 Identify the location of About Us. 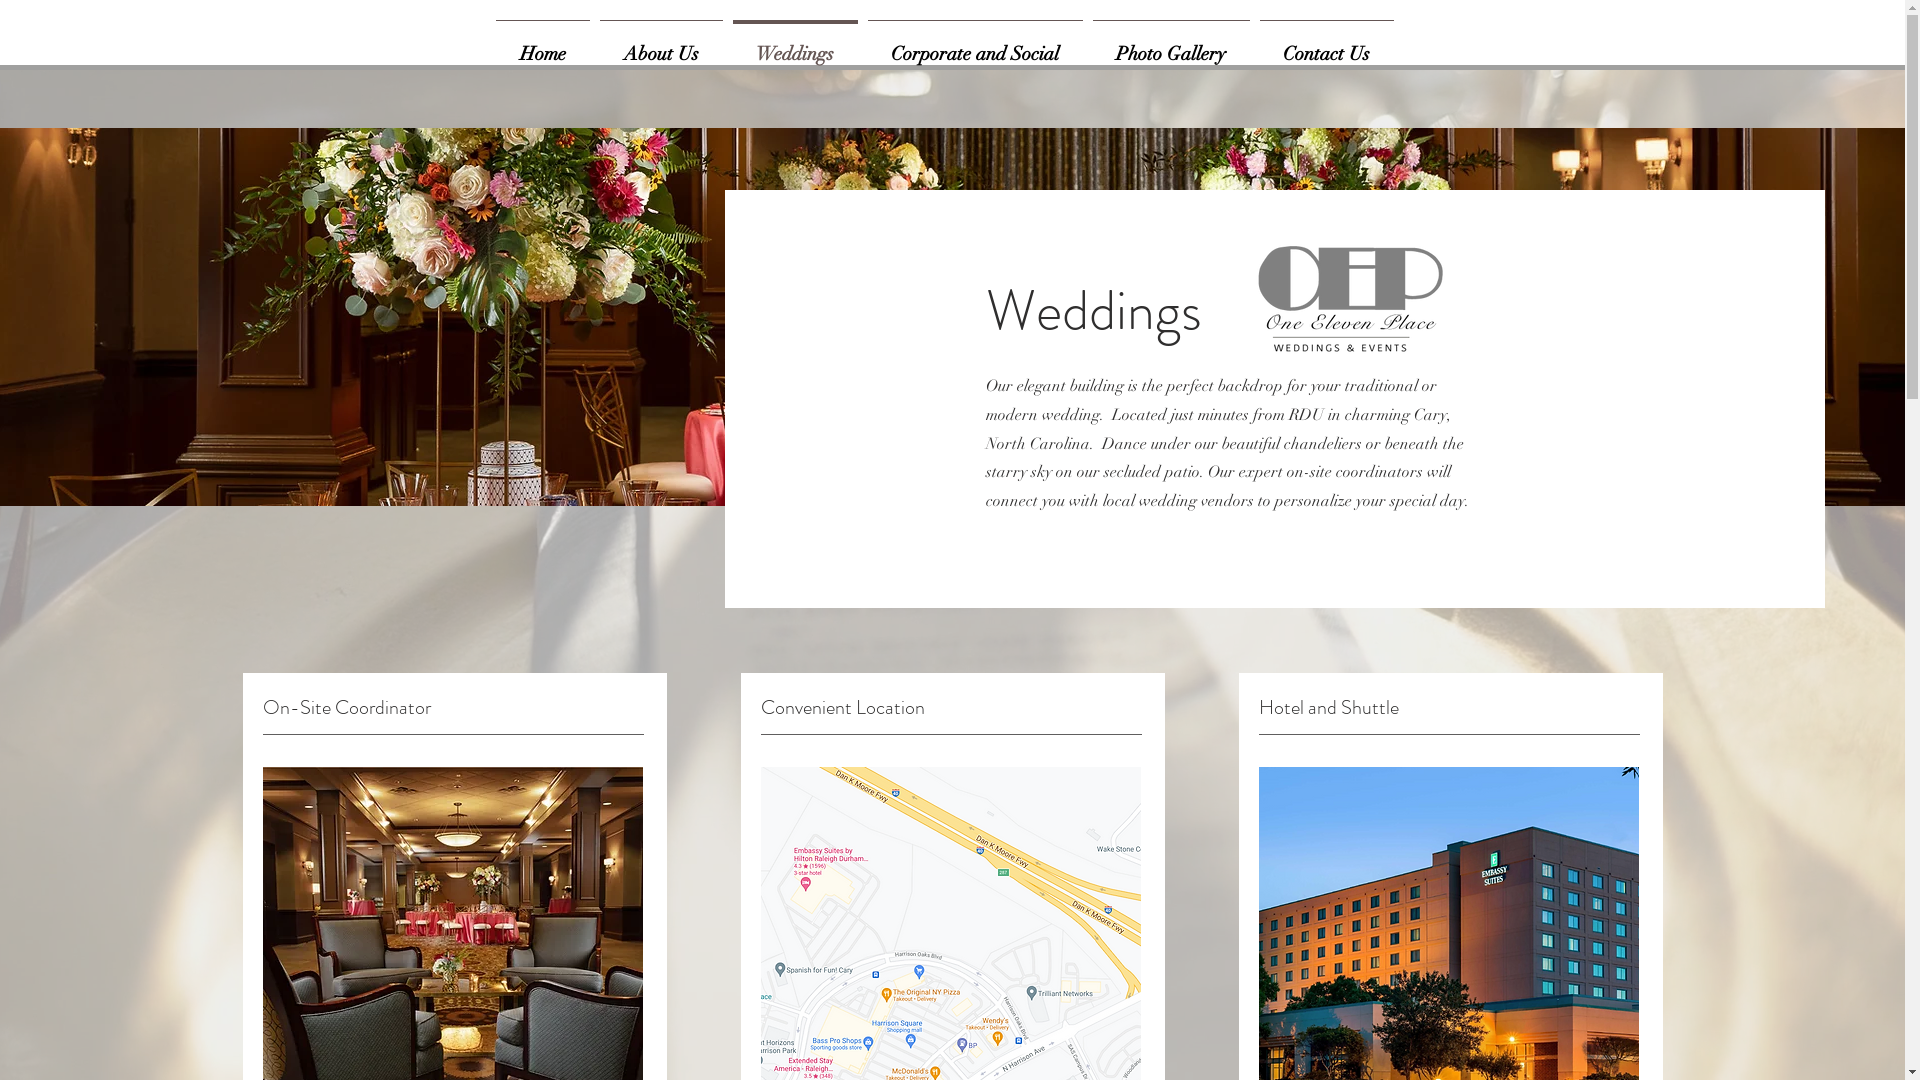
(660, 45).